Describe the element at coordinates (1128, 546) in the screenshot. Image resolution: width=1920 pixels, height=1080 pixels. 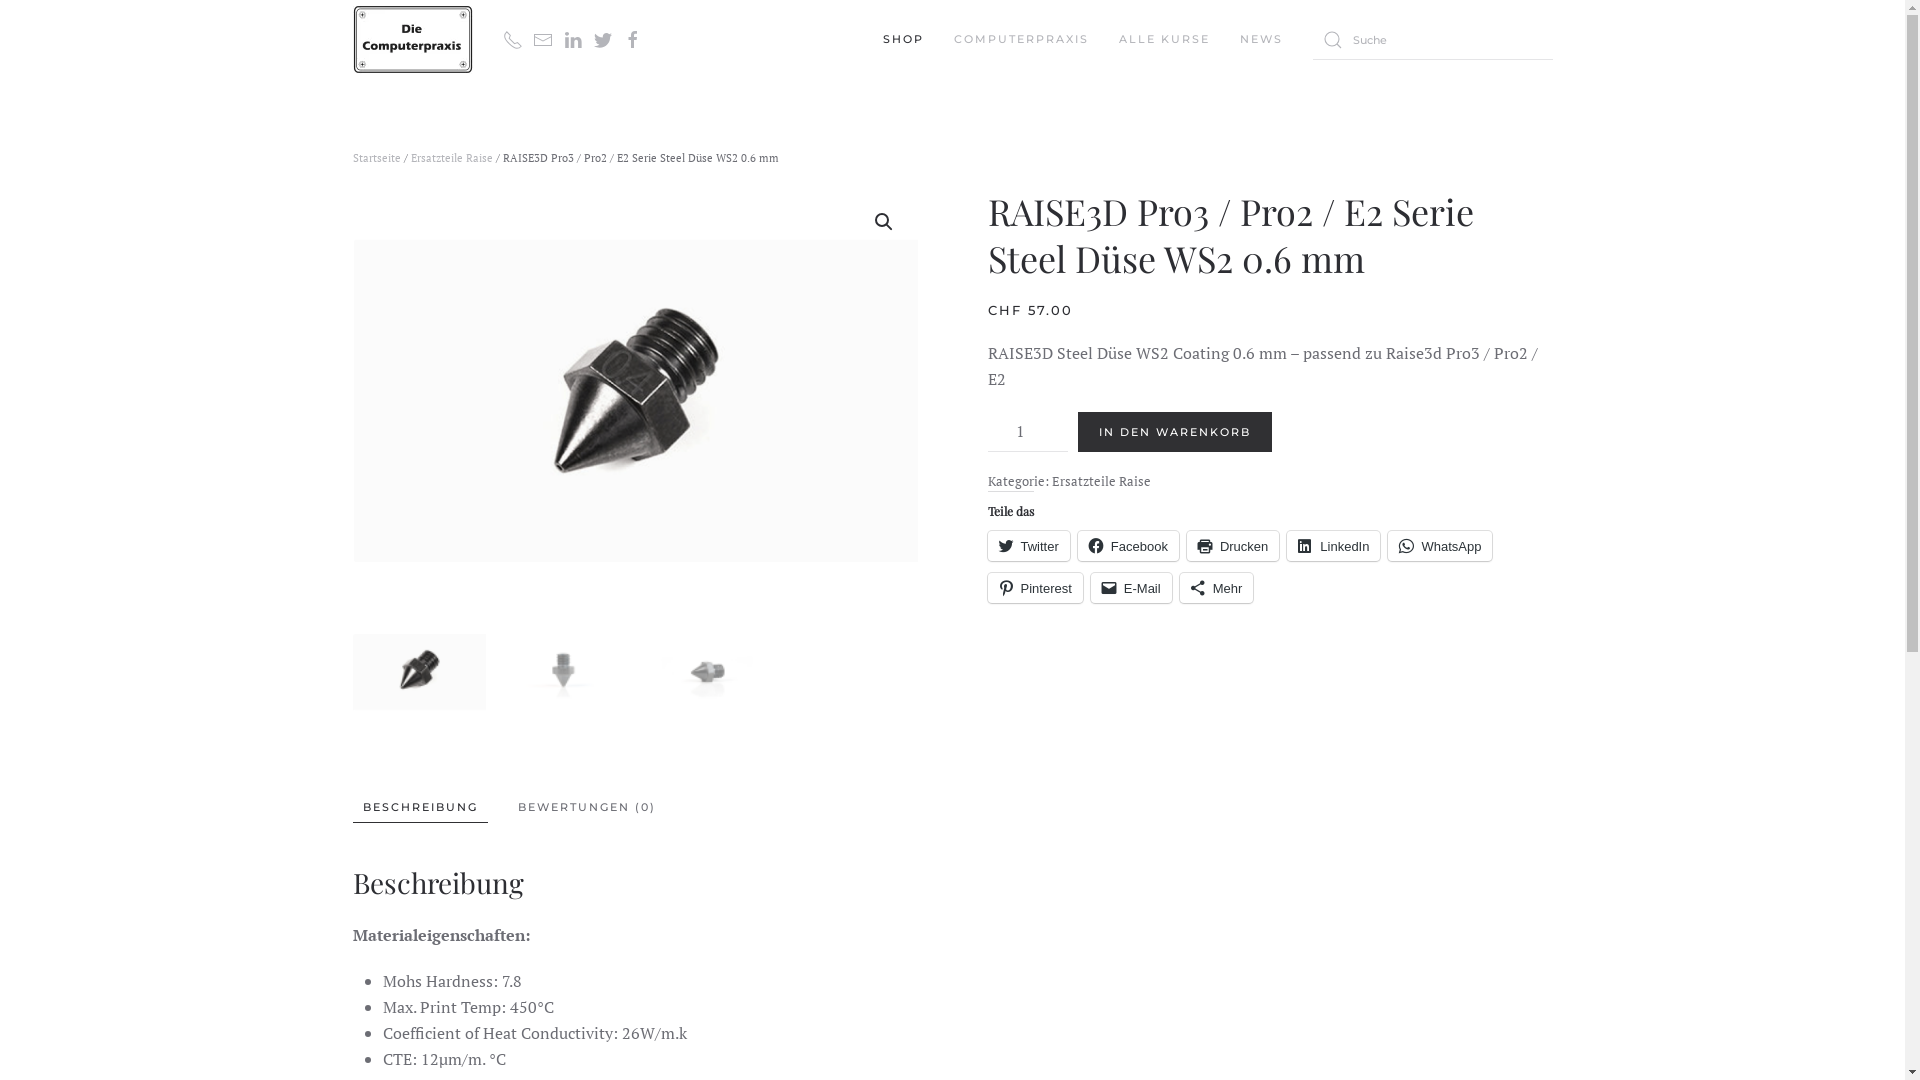
I see `Facebook` at that location.